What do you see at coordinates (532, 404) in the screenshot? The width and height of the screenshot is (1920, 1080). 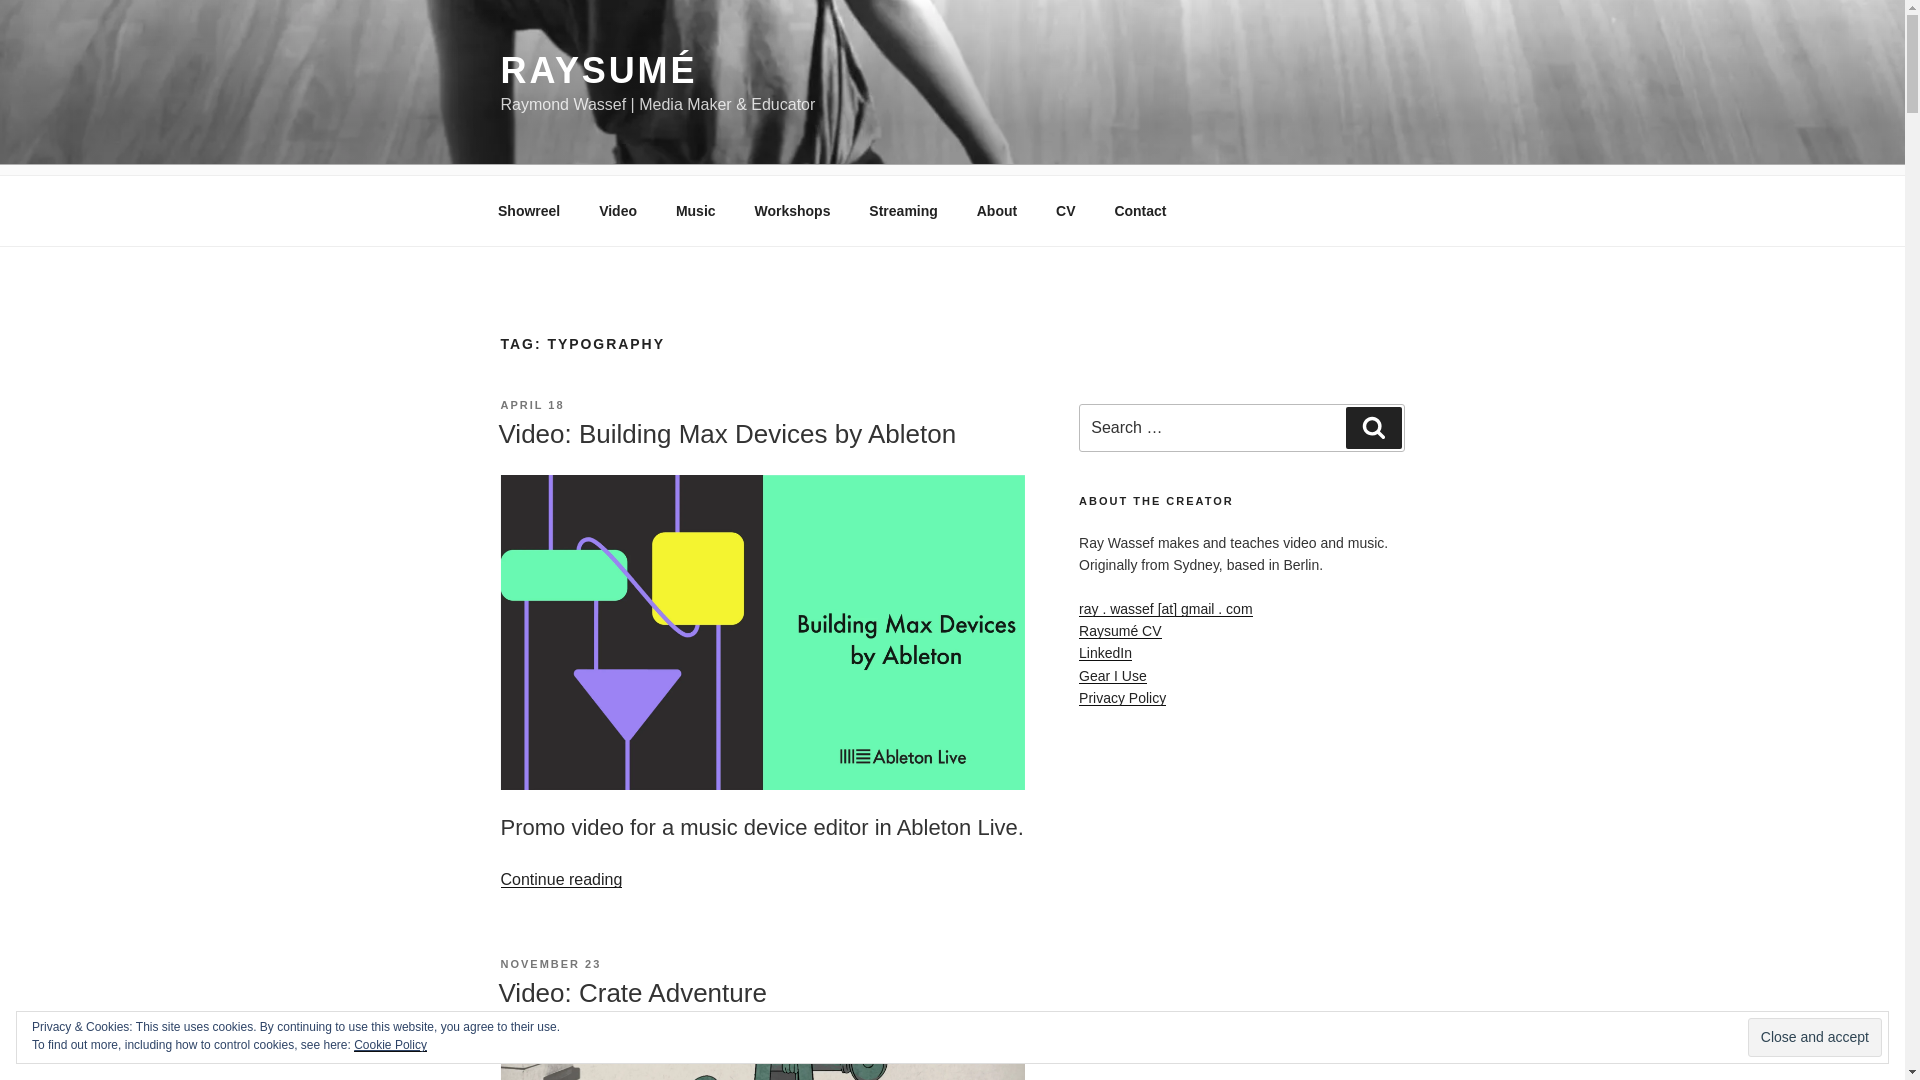 I see `APRIL 18` at bounding box center [532, 404].